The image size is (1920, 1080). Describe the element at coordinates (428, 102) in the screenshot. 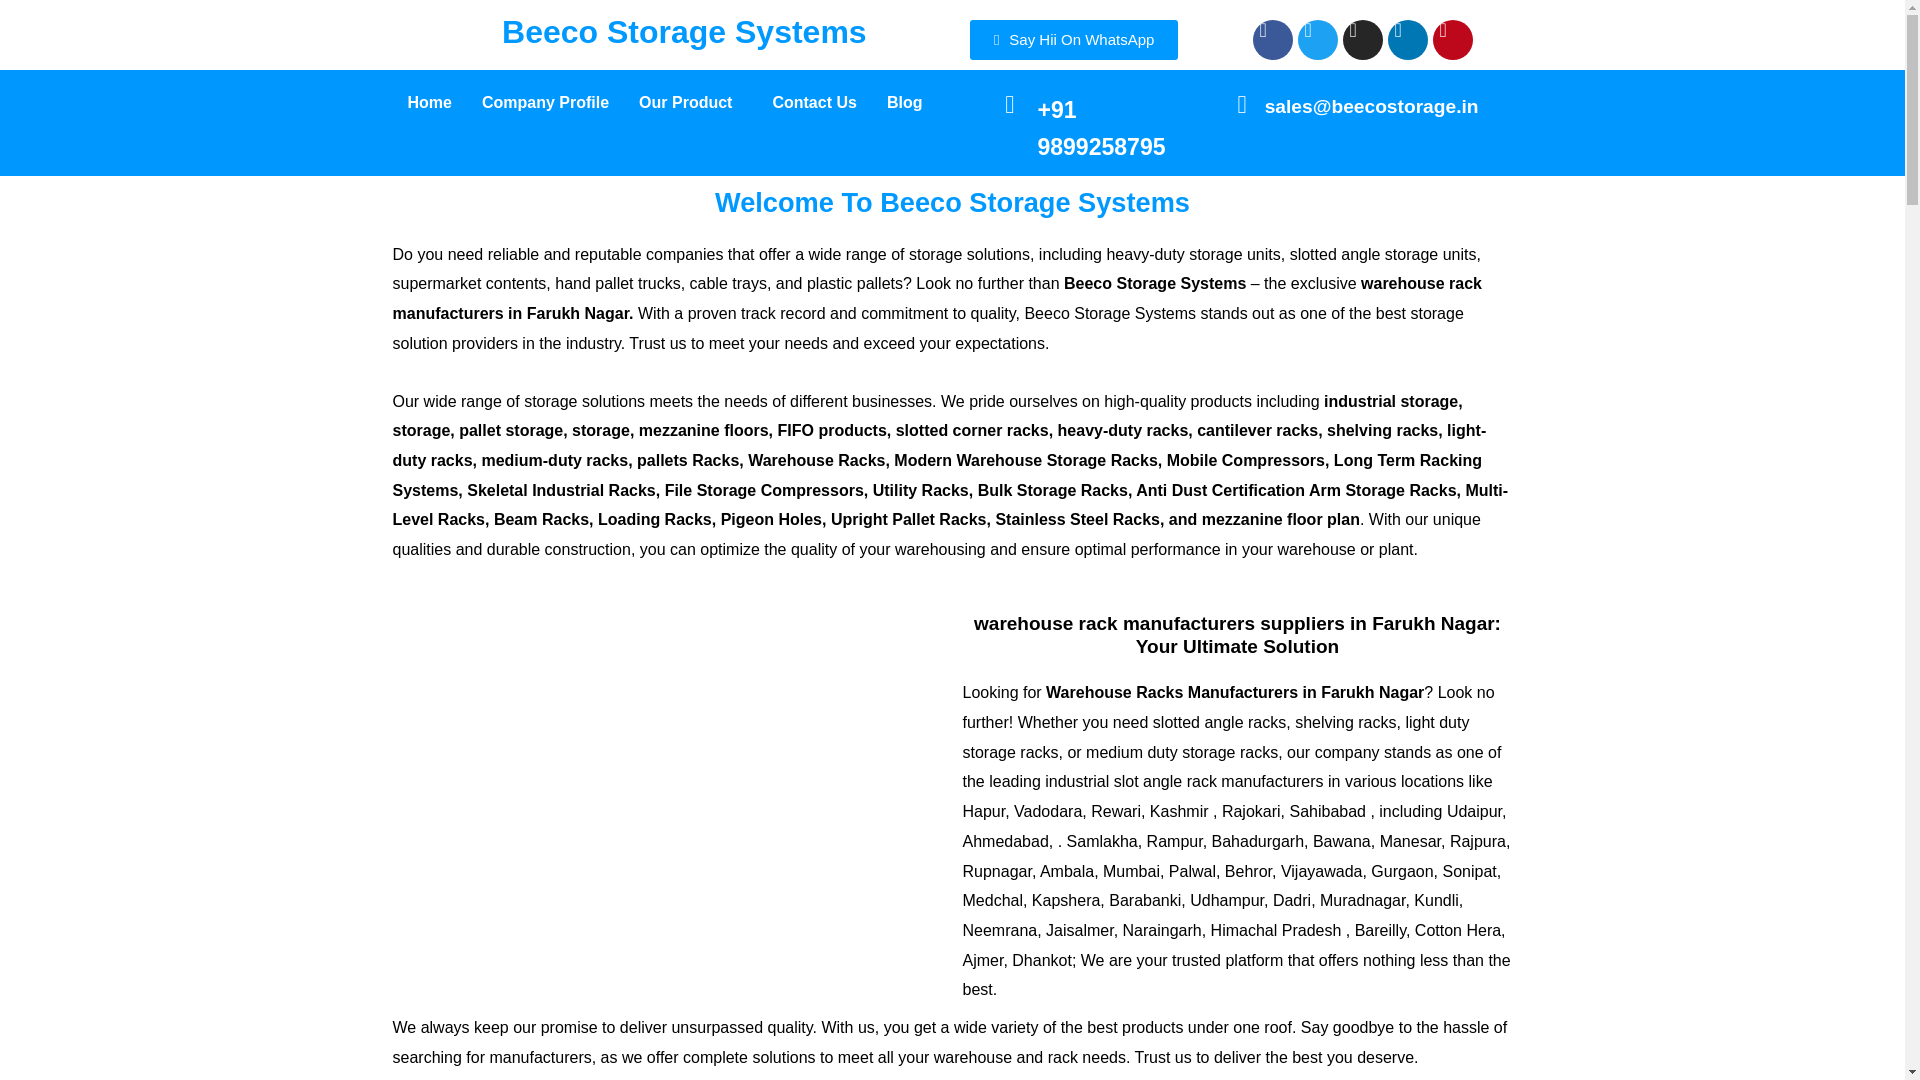

I see `Home` at that location.